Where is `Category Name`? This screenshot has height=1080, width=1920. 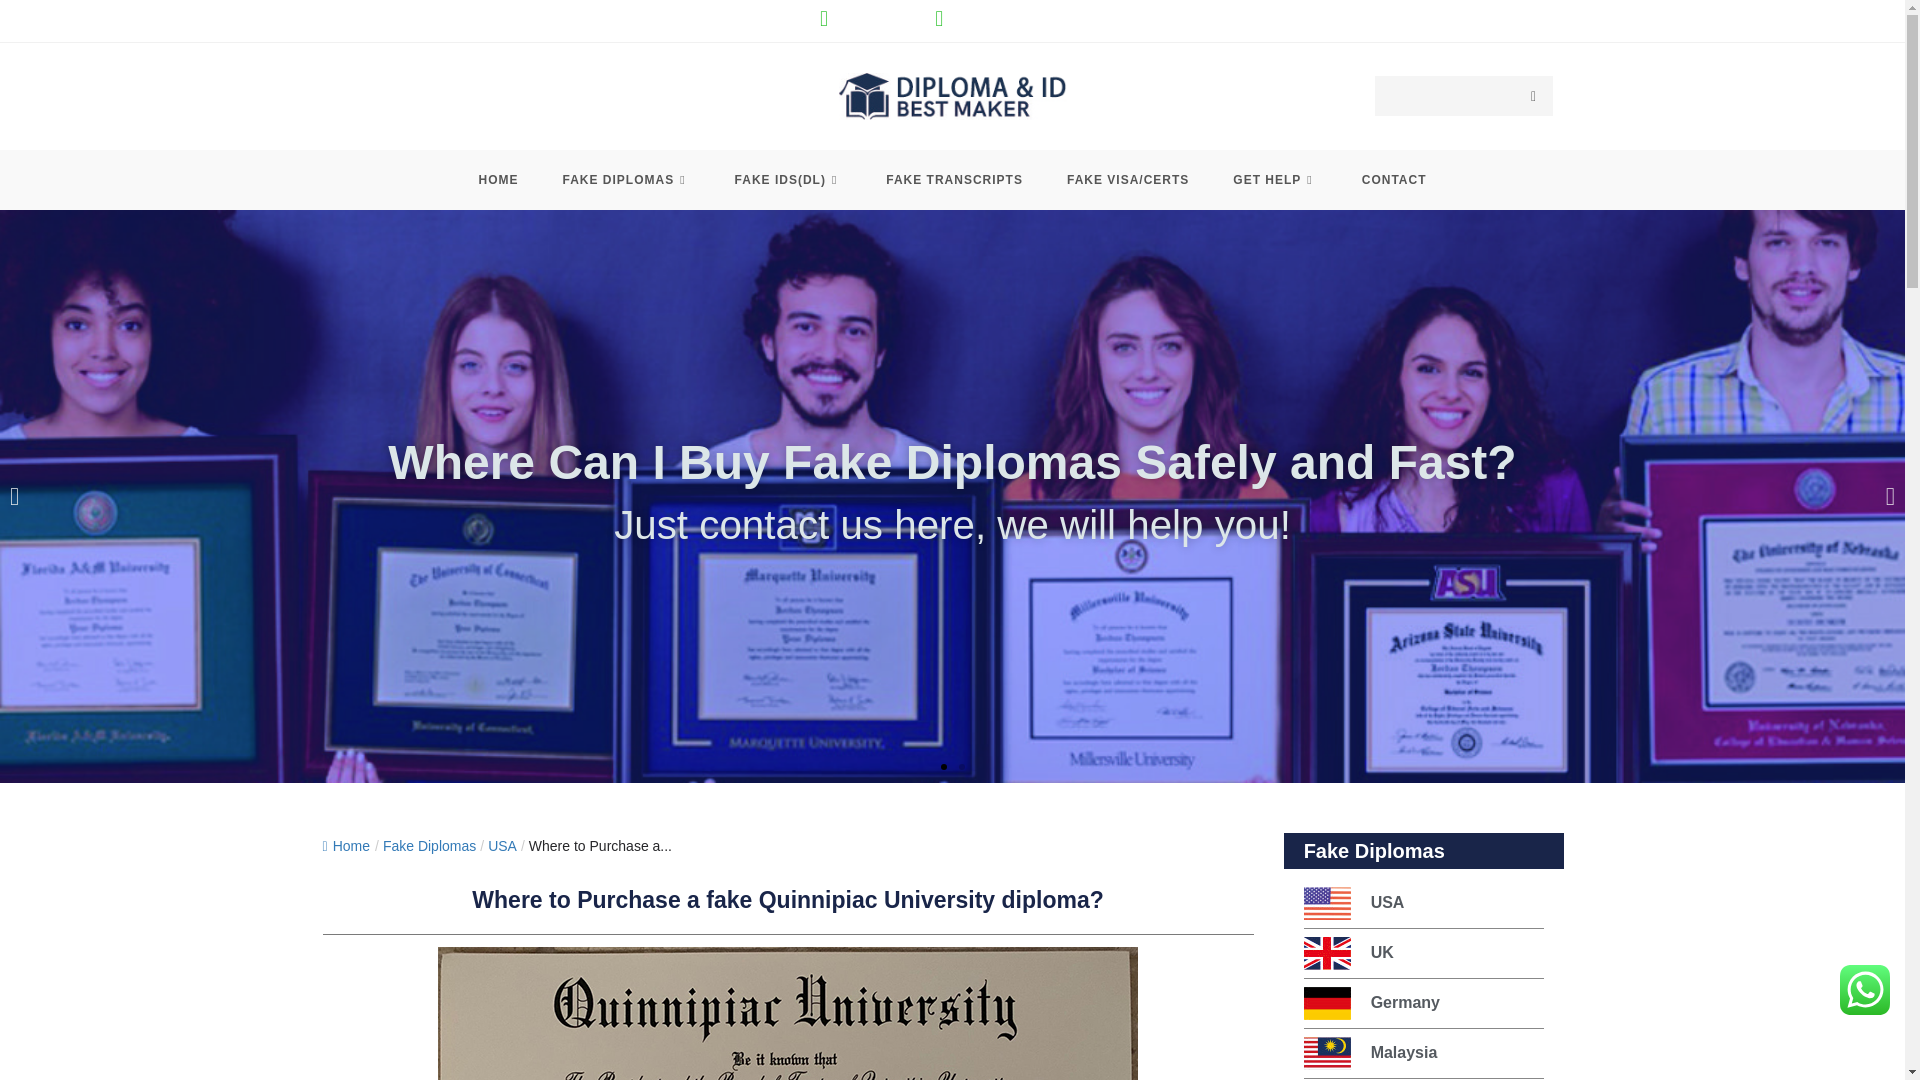 Category Name is located at coordinates (429, 846).